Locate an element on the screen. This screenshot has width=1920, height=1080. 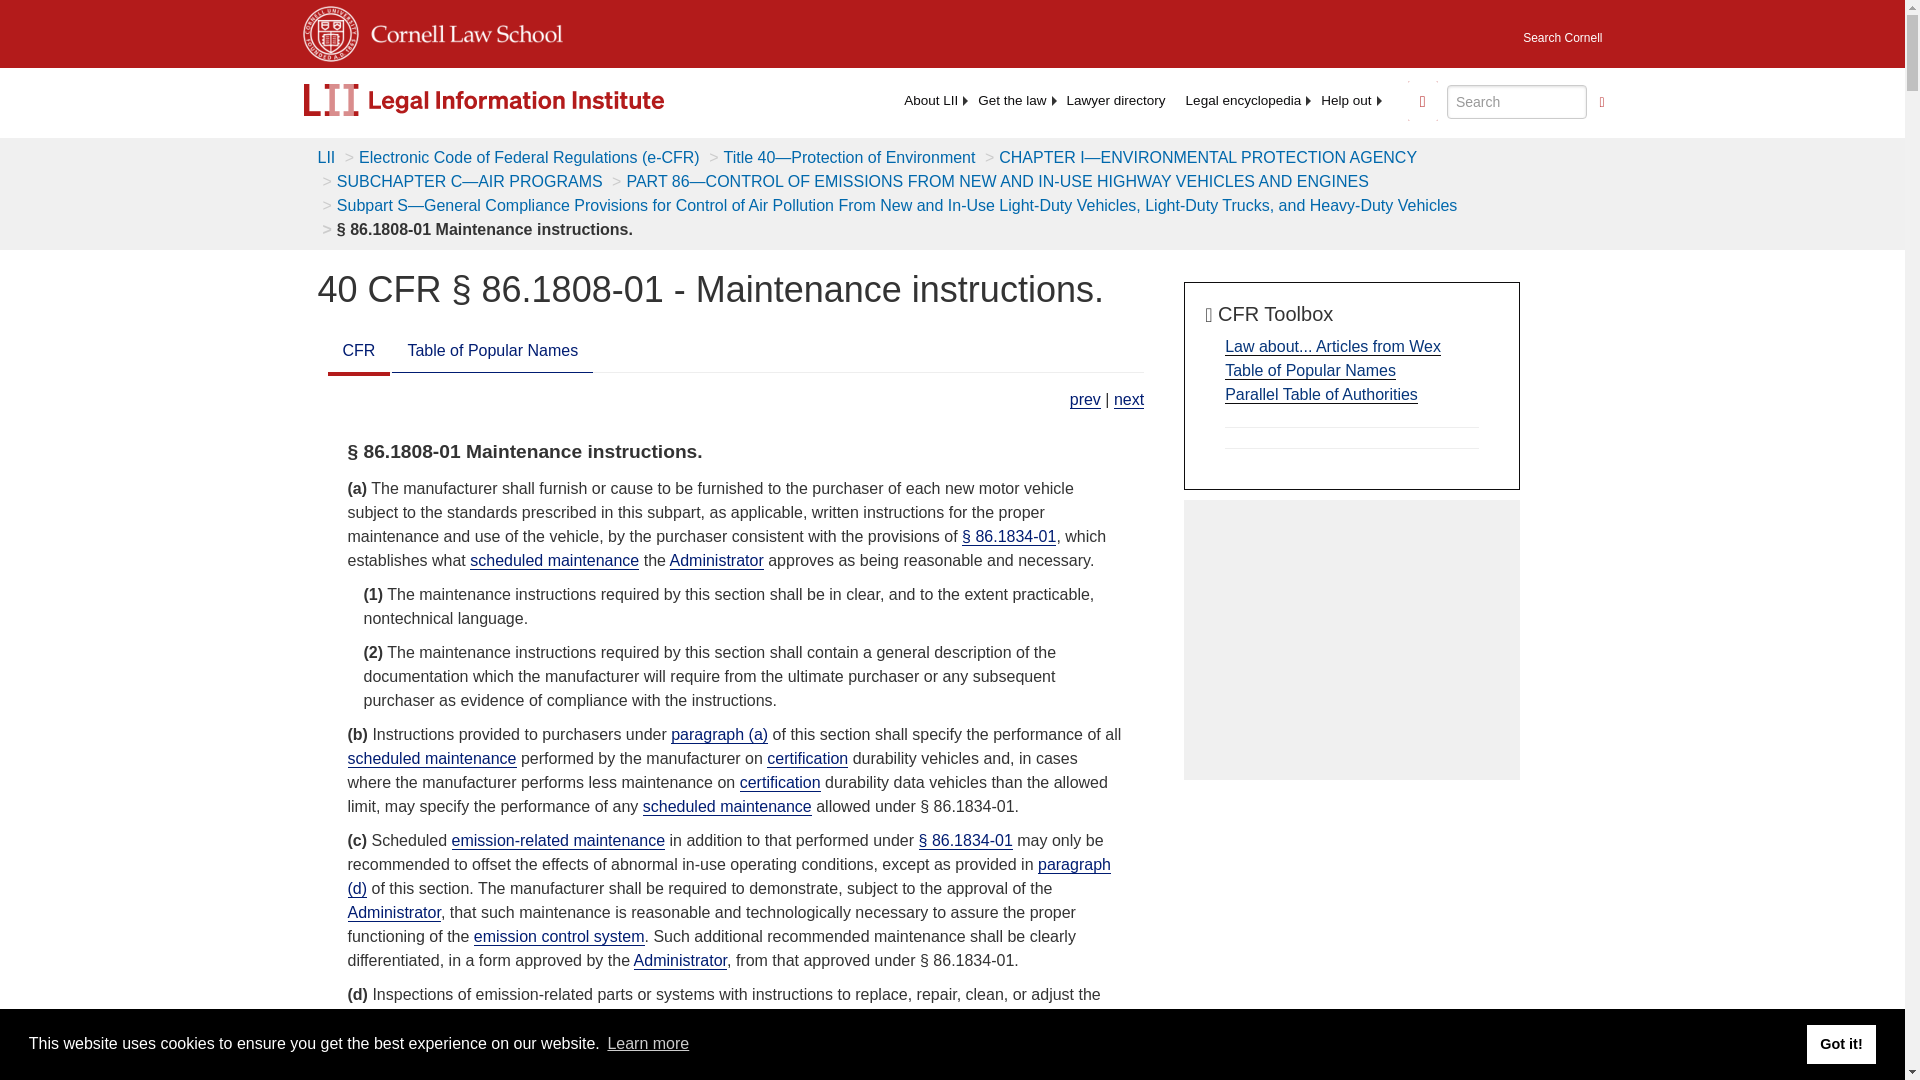
Search Cornell University is located at coordinates (1562, 32).